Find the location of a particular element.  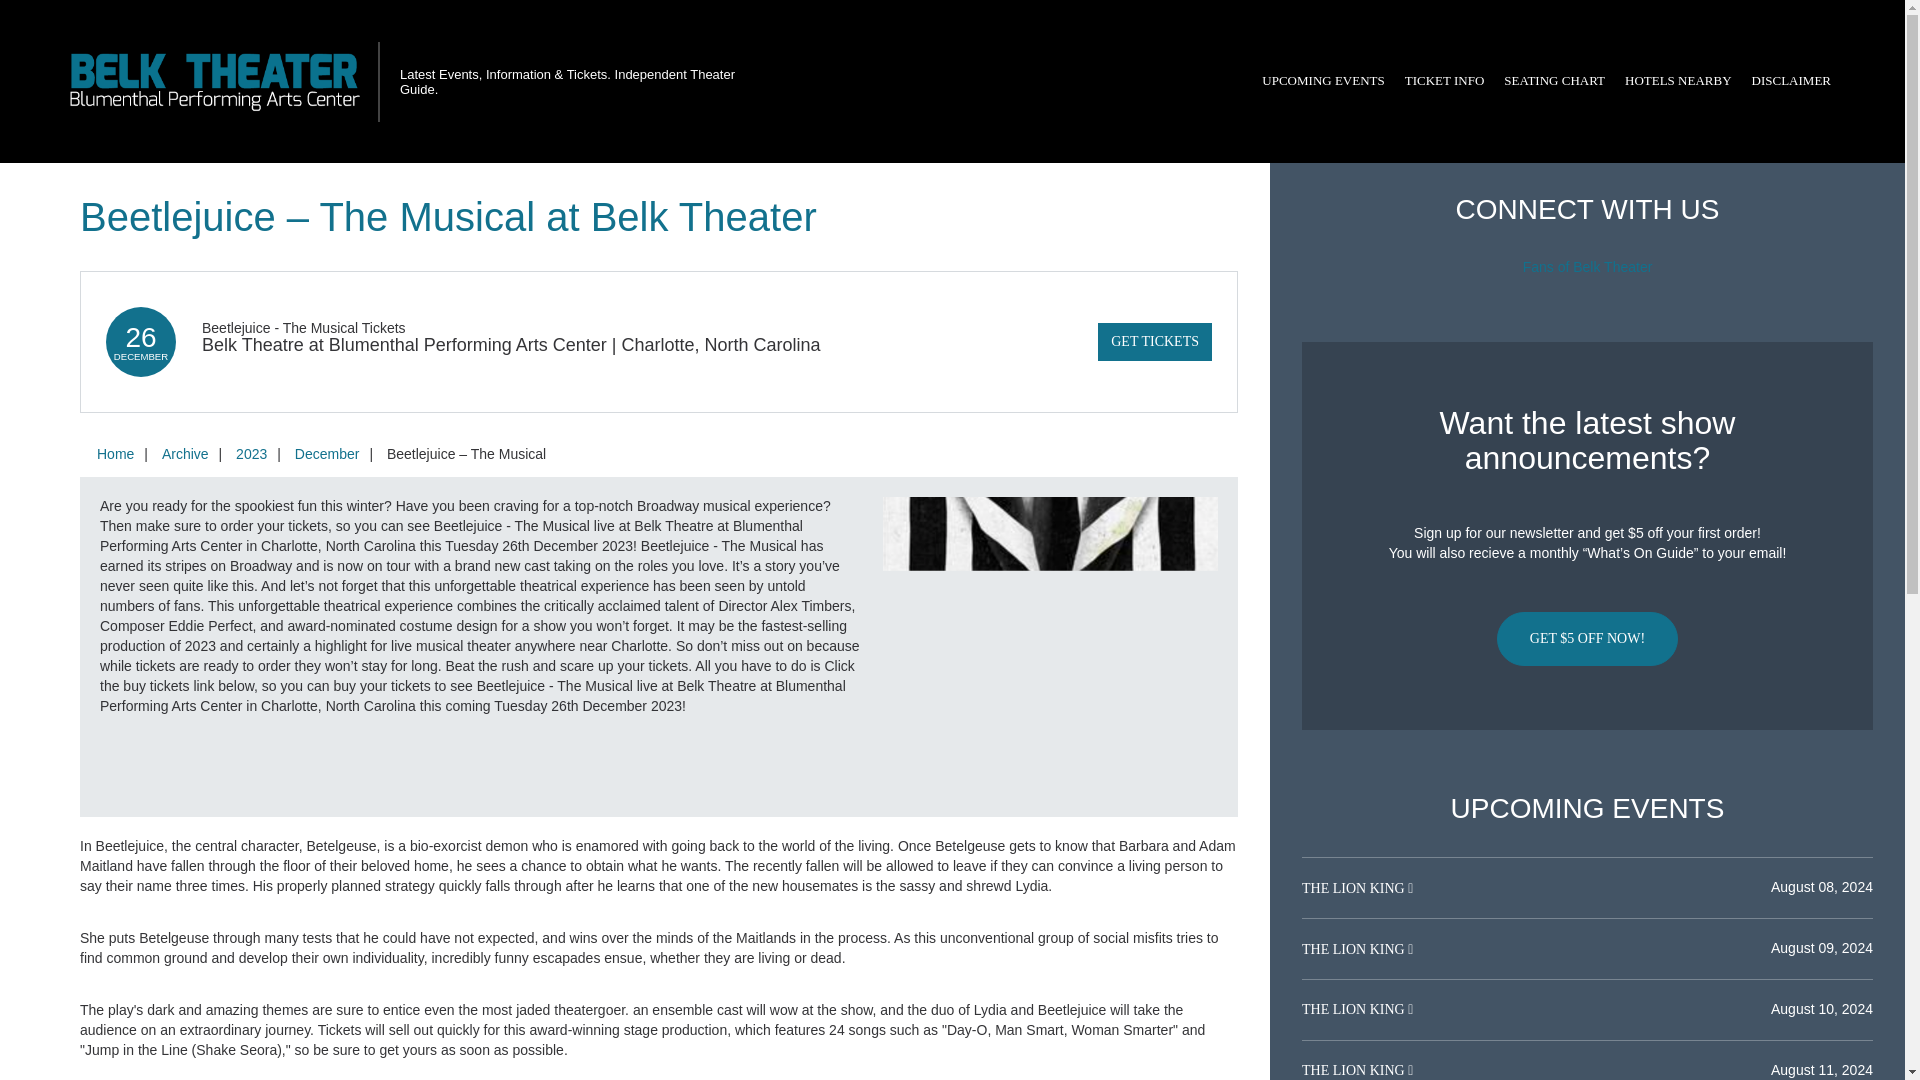

UPCOMING EVENTS is located at coordinates (1322, 81).